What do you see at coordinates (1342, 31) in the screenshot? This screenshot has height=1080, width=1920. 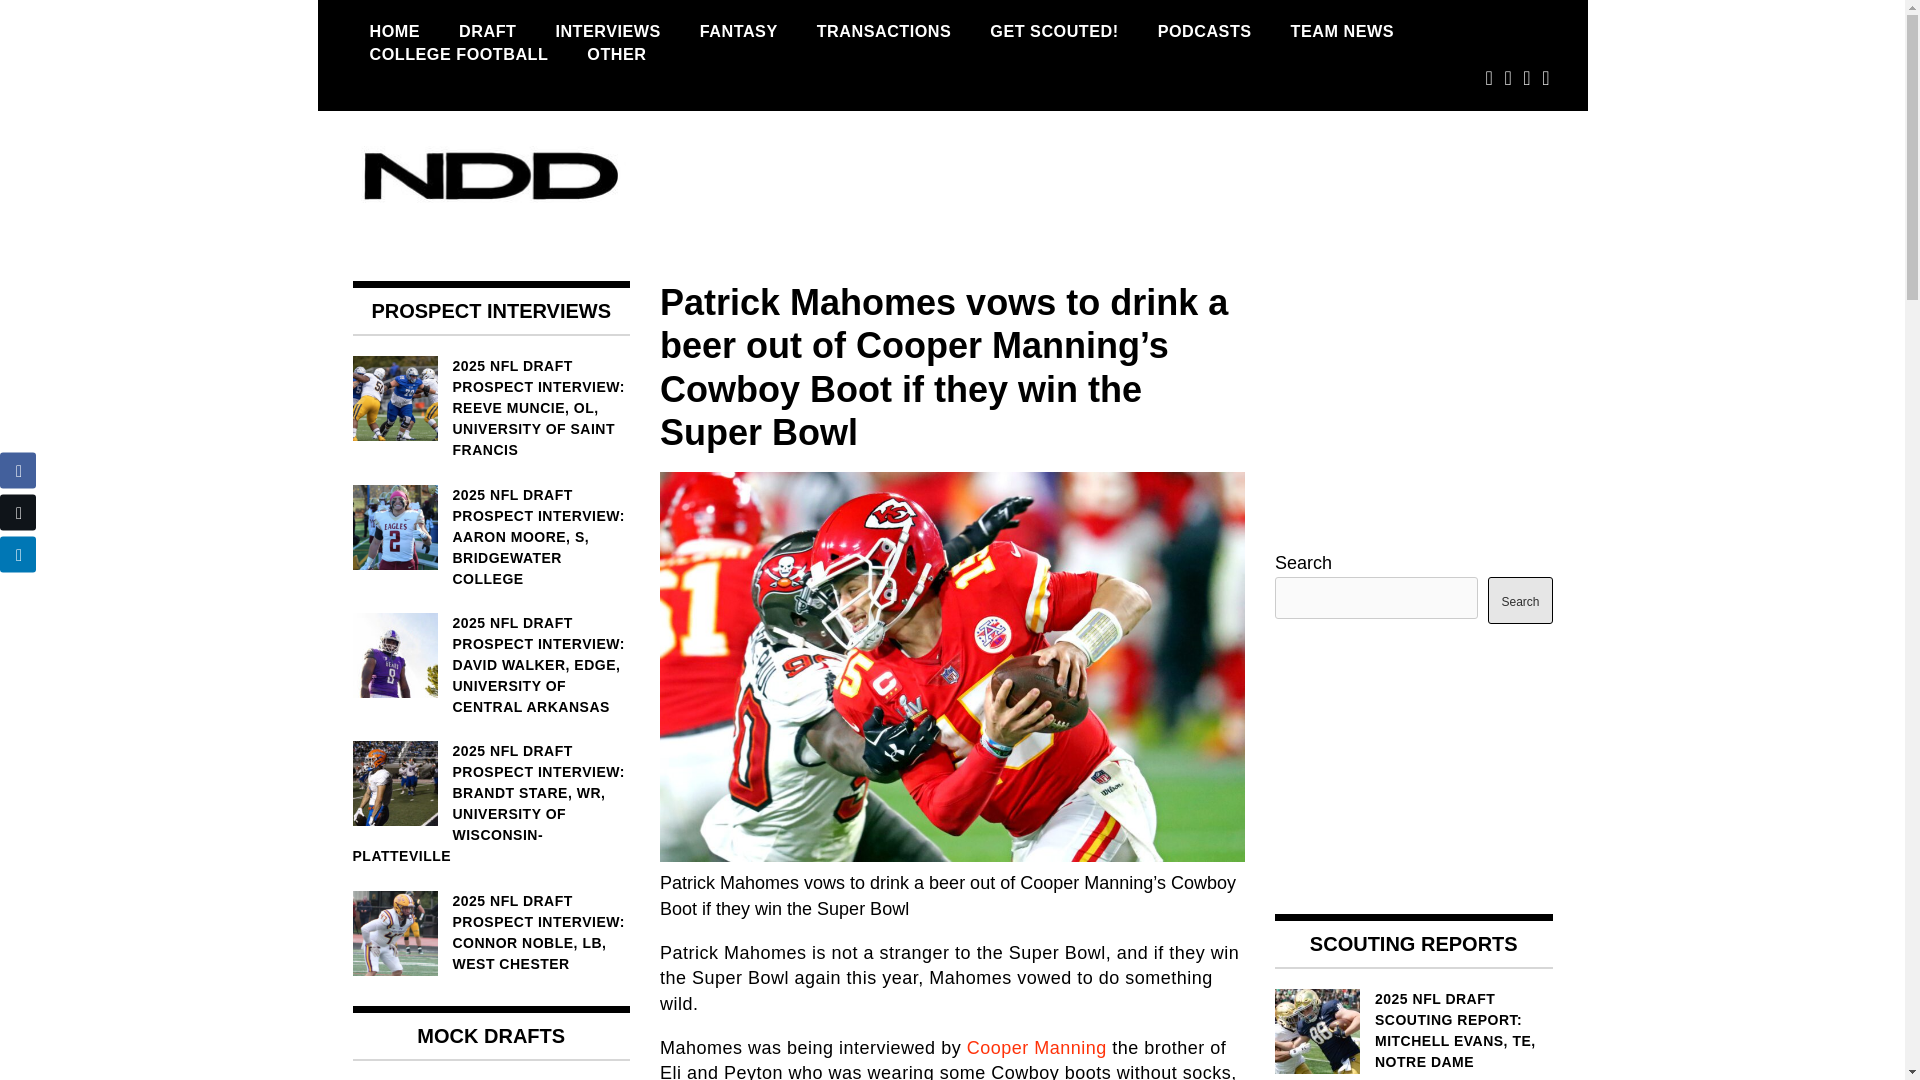 I see `TEAM NEWS` at bounding box center [1342, 31].